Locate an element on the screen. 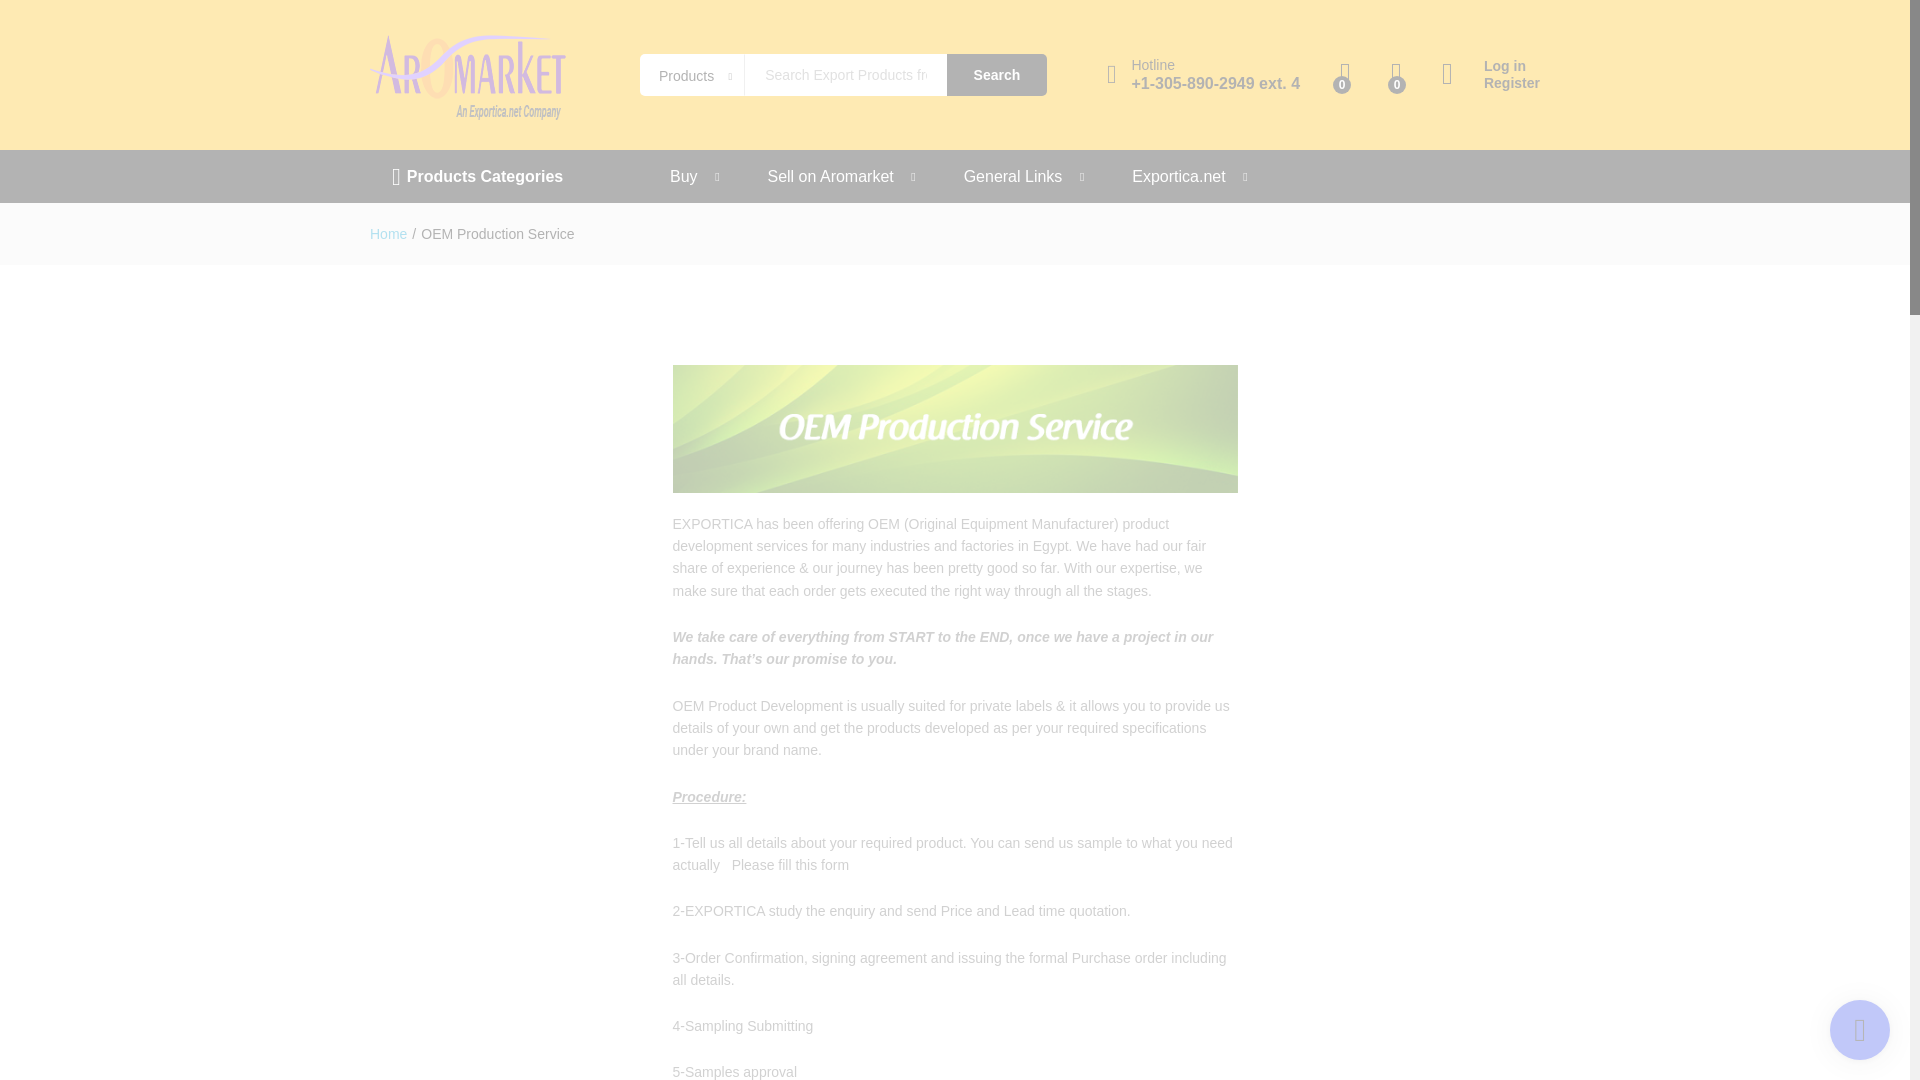  Search is located at coordinates (996, 75).